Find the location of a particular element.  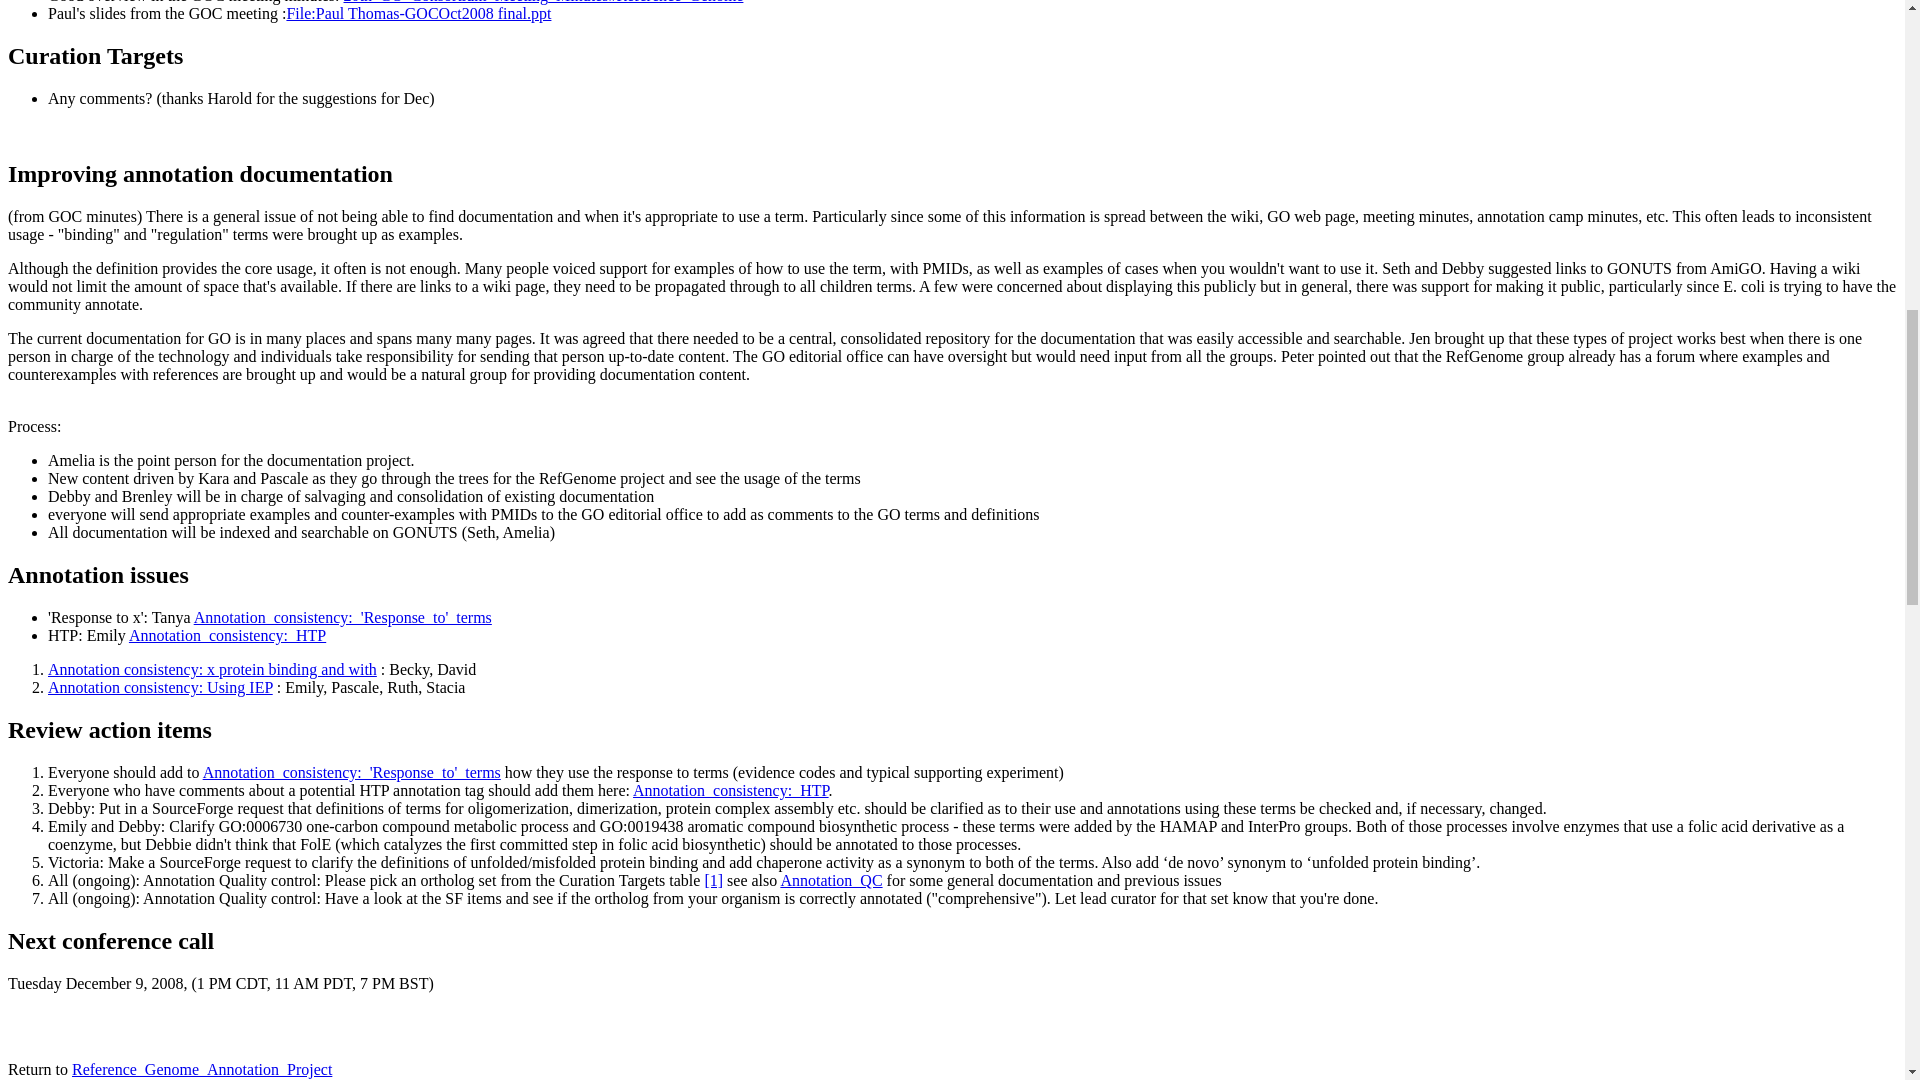

Annotation consistency: HTP is located at coordinates (227, 635).